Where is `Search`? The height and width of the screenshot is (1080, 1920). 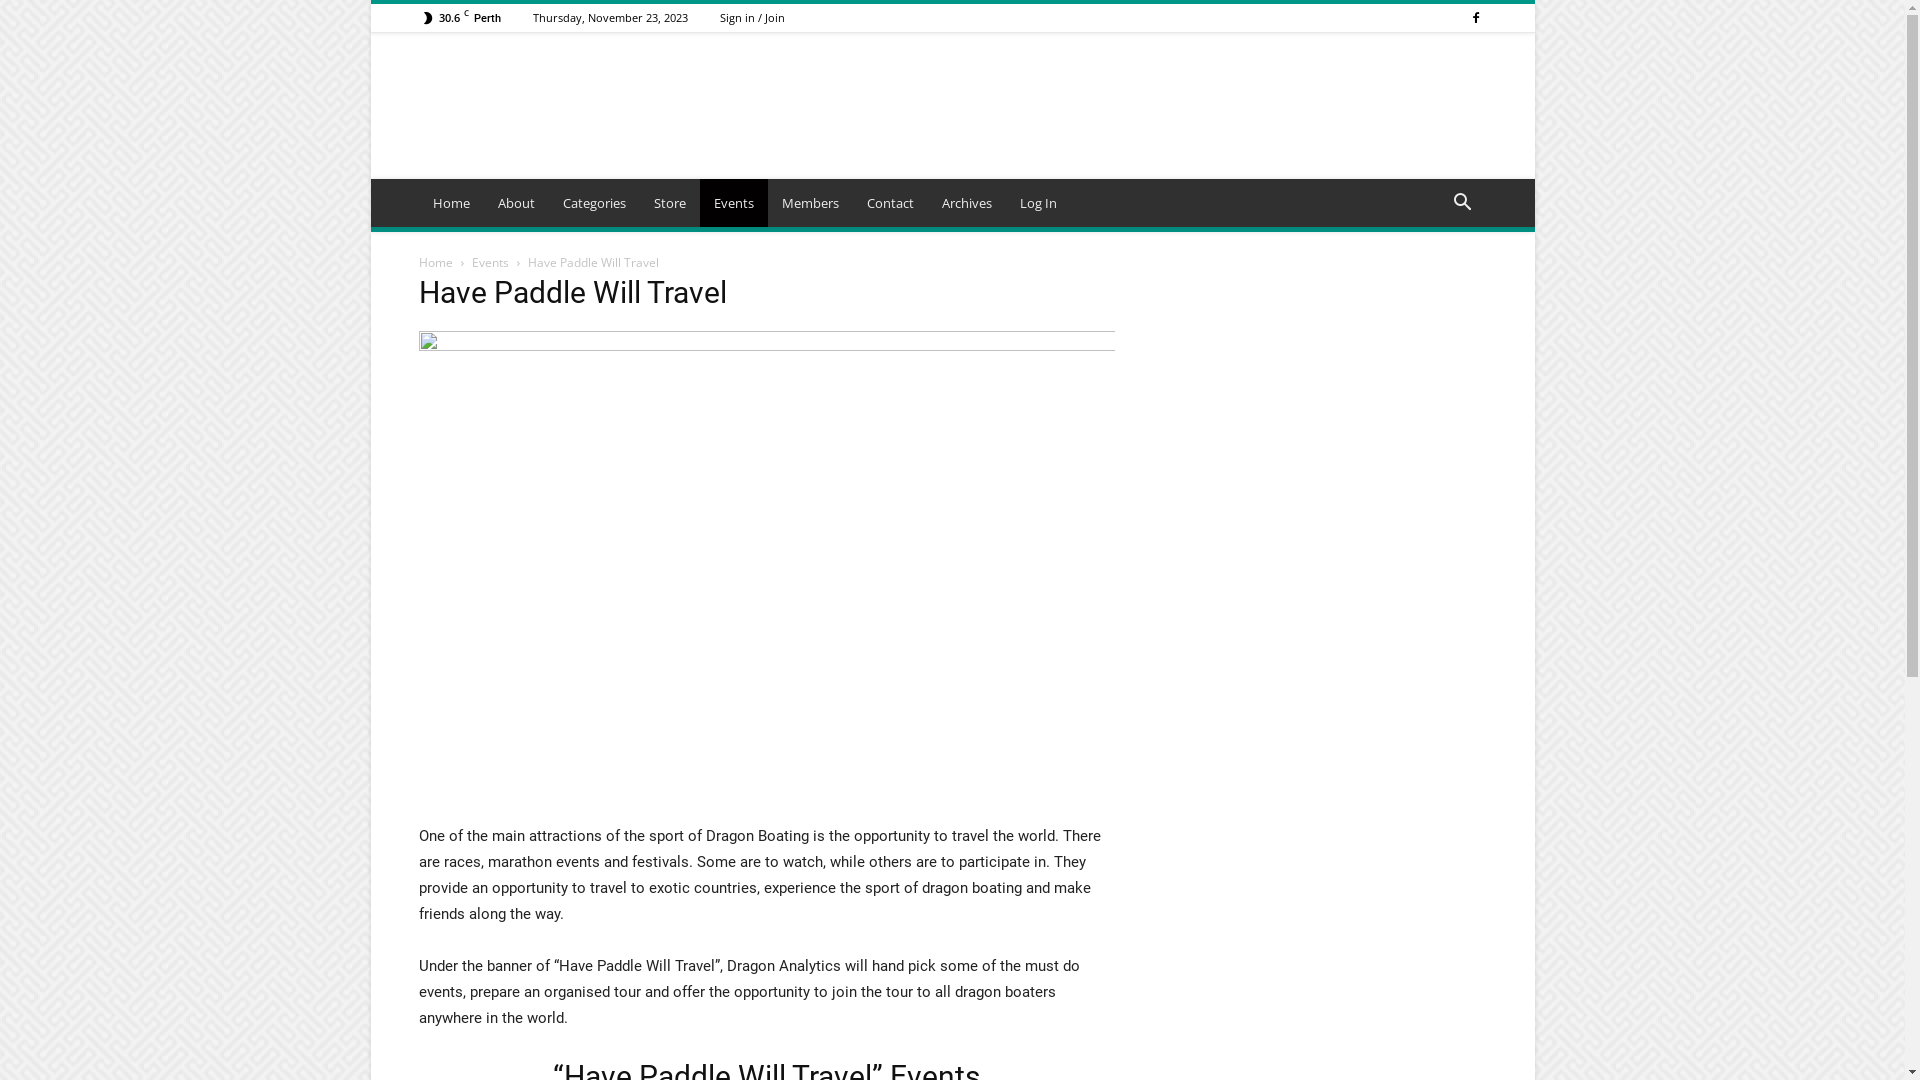 Search is located at coordinates (1430, 283).